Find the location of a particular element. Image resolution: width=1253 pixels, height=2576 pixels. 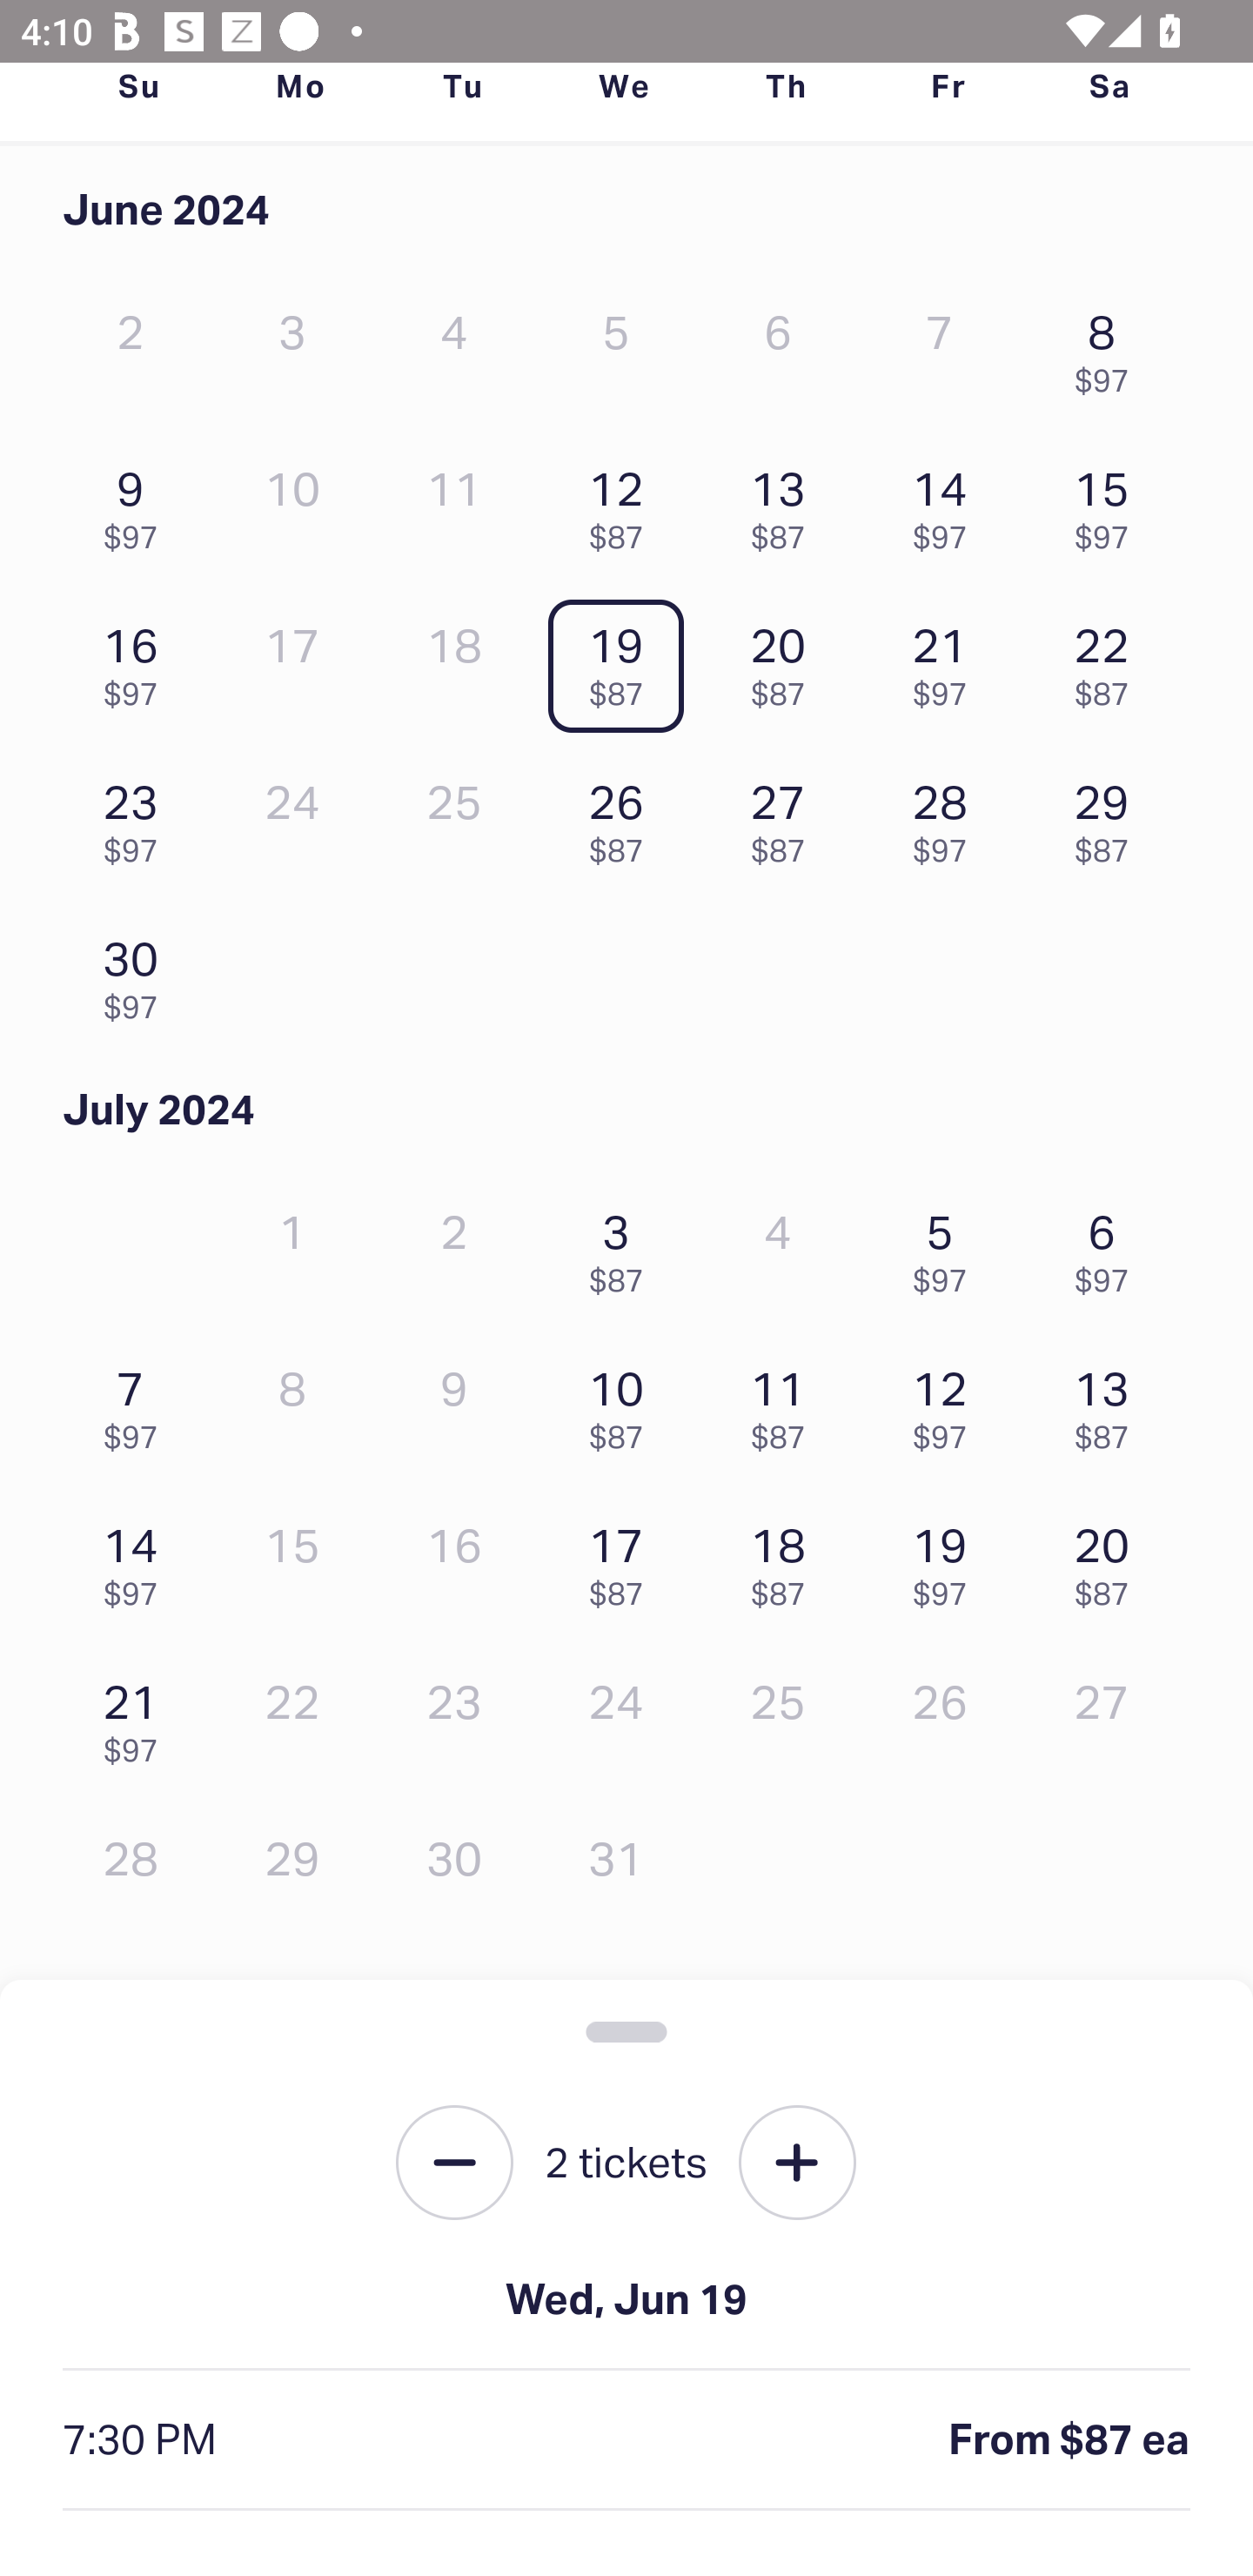

19 $87 is located at coordinates (623, 659).